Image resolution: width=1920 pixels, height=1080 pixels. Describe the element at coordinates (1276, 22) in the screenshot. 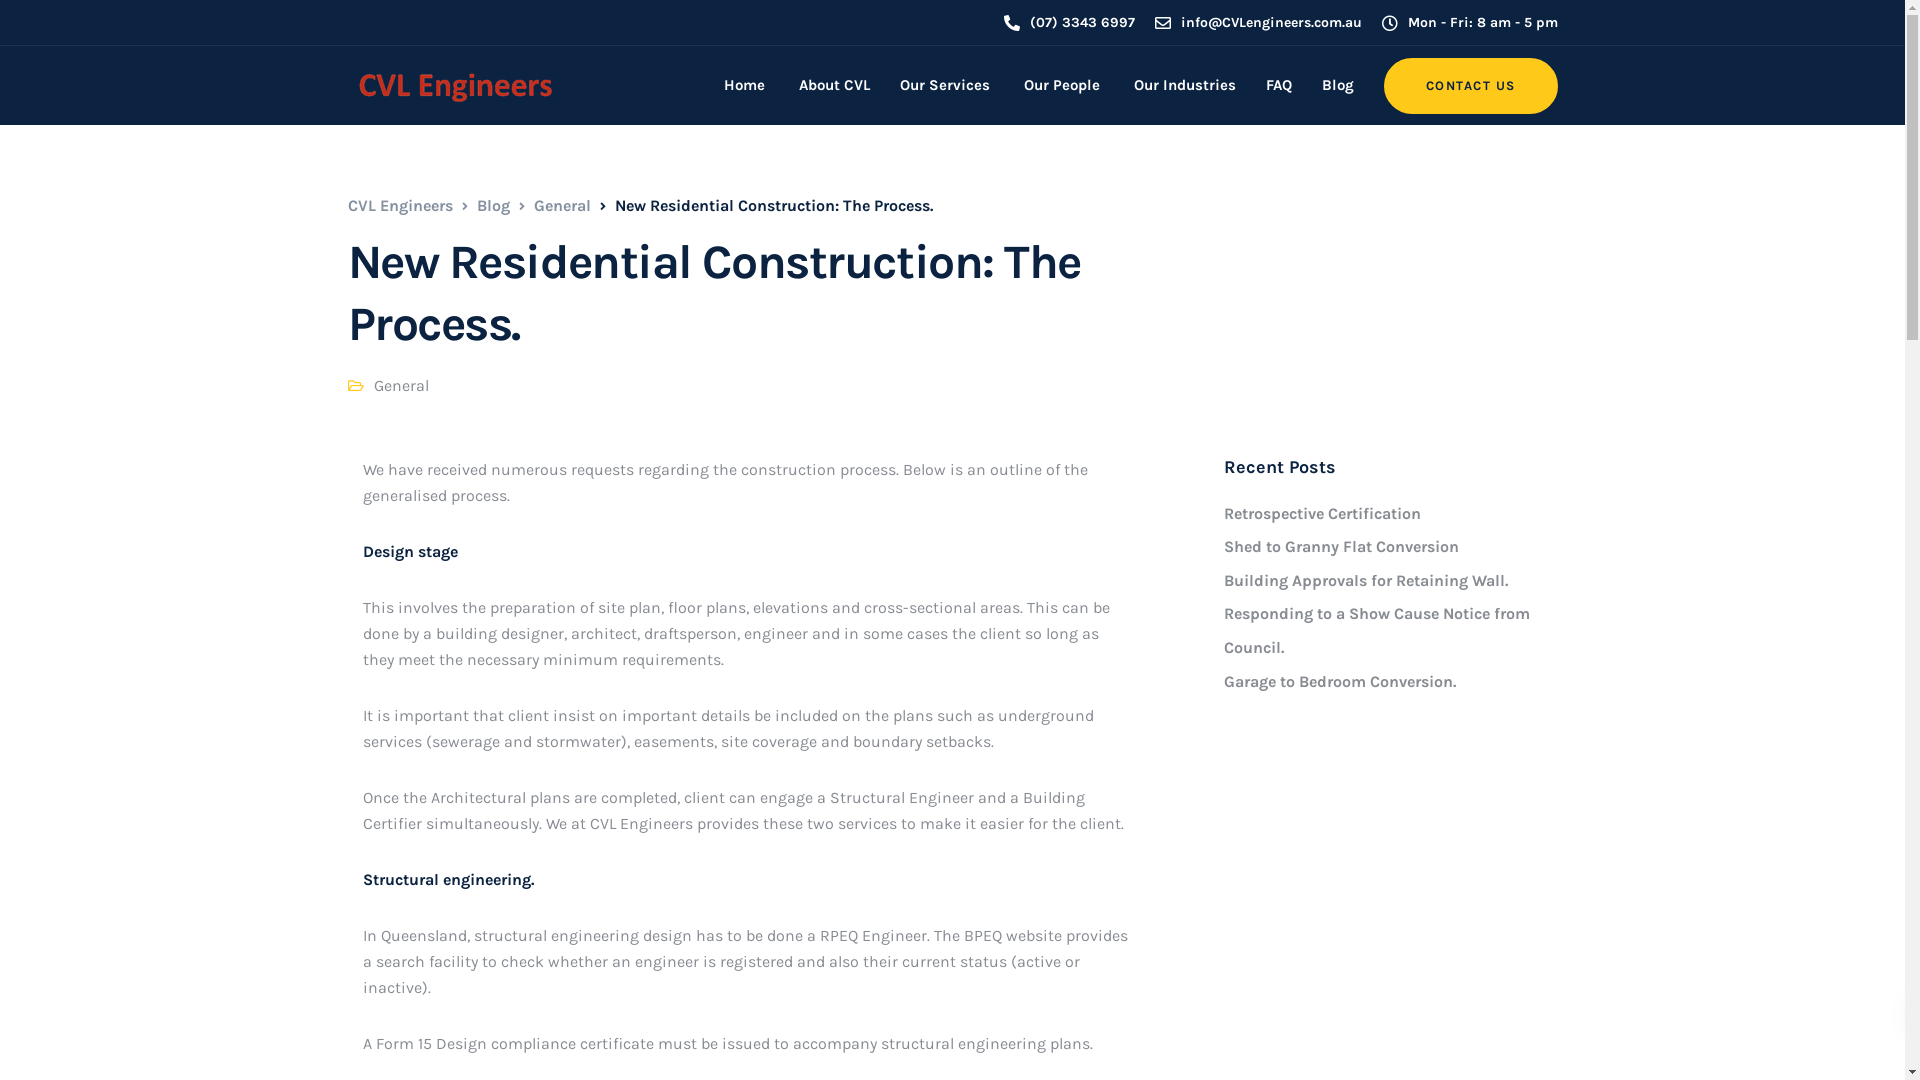

I see `info@CVLengineers.com.au` at that location.